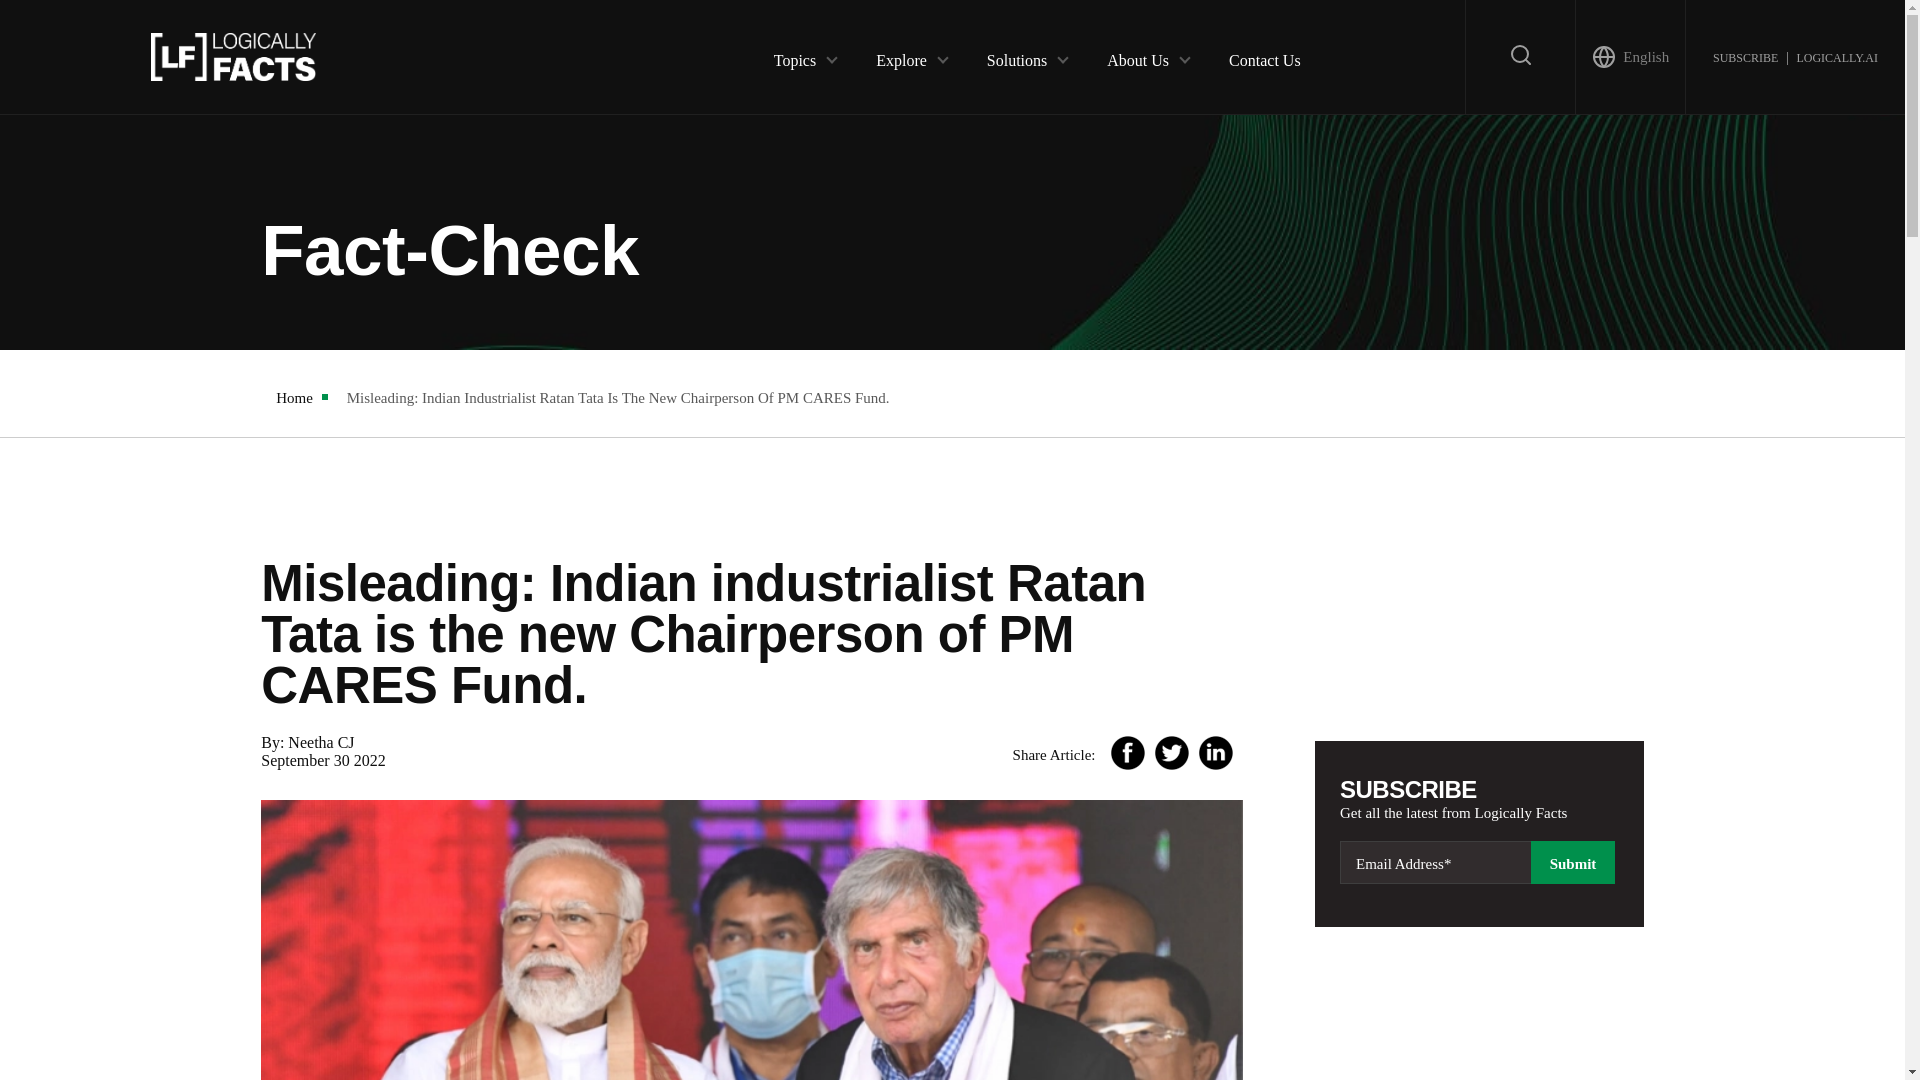 The image size is (1920, 1080). What do you see at coordinates (794, 56) in the screenshot?
I see `Topics` at bounding box center [794, 56].